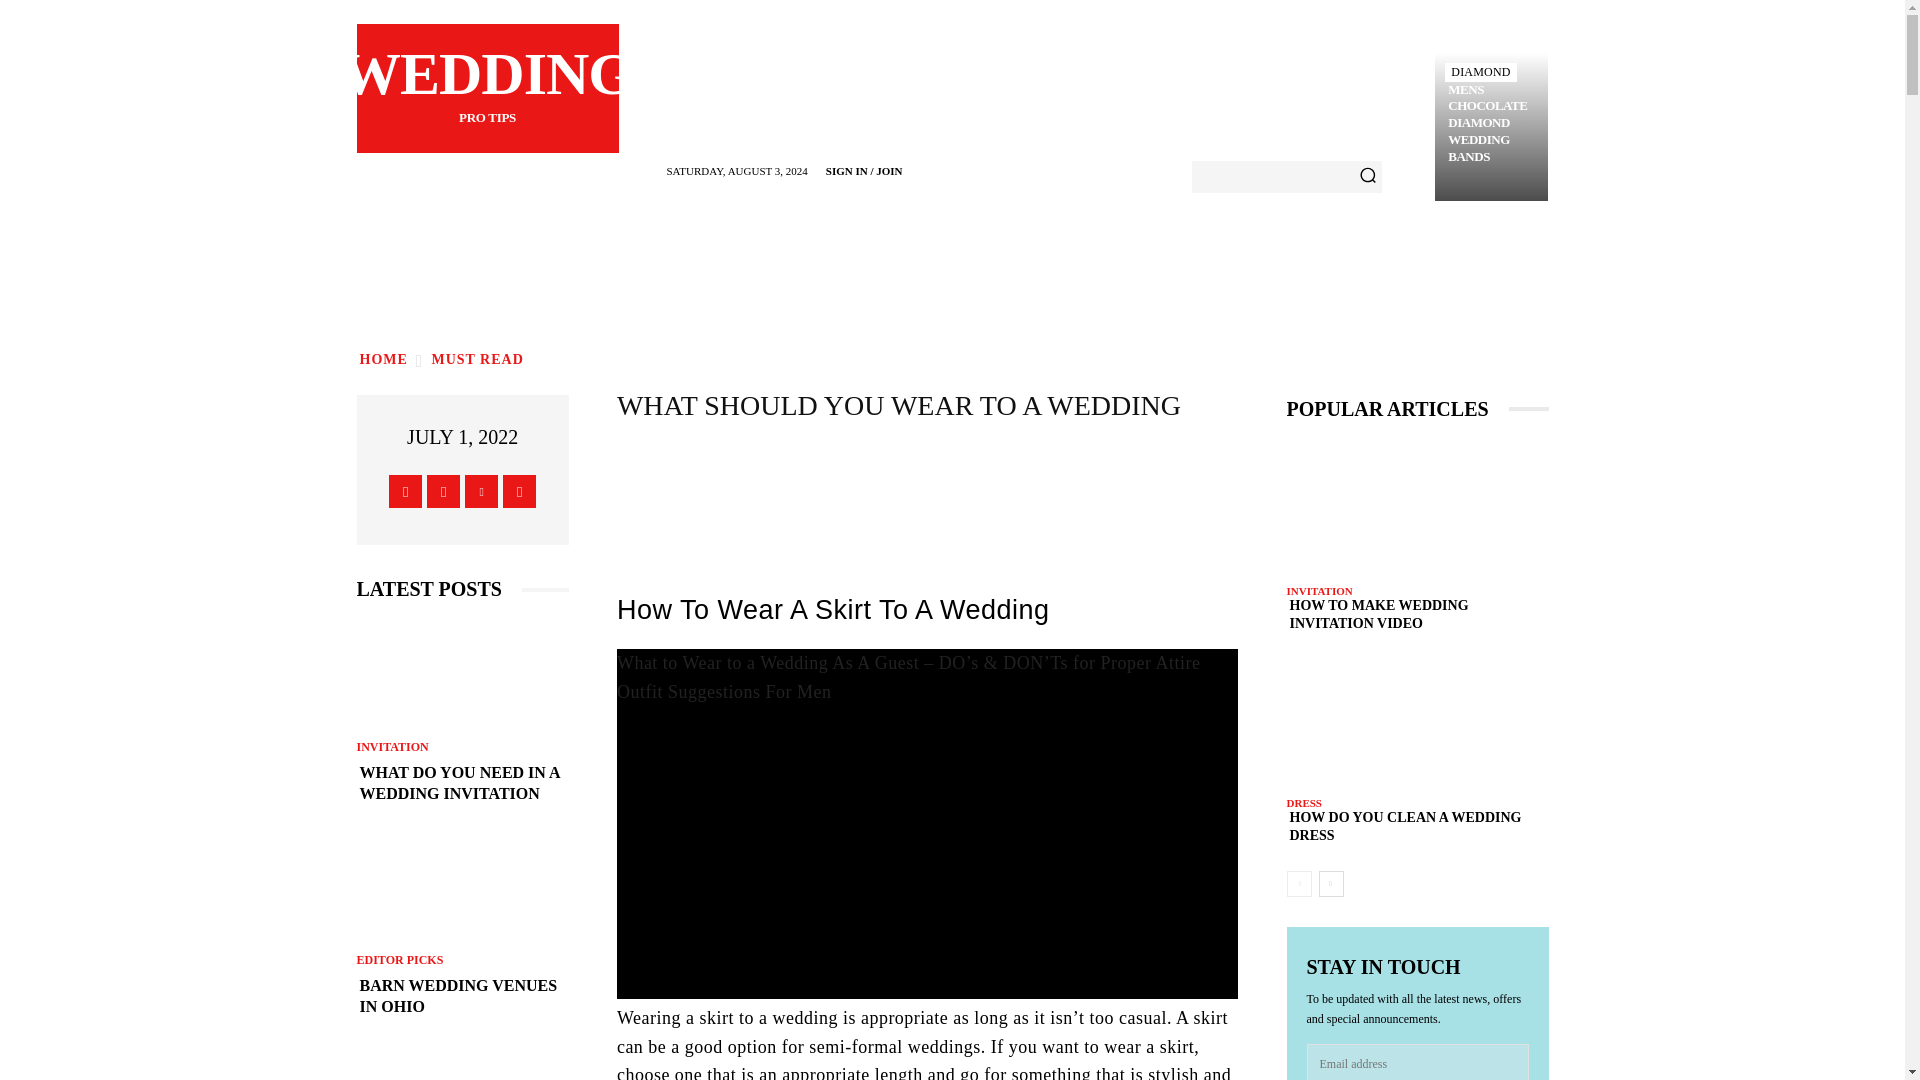 This screenshot has width=1920, height=1080. Describe the element at coordinates (1480, 72) in the screenshot. I see `DIAMOND` at that location.